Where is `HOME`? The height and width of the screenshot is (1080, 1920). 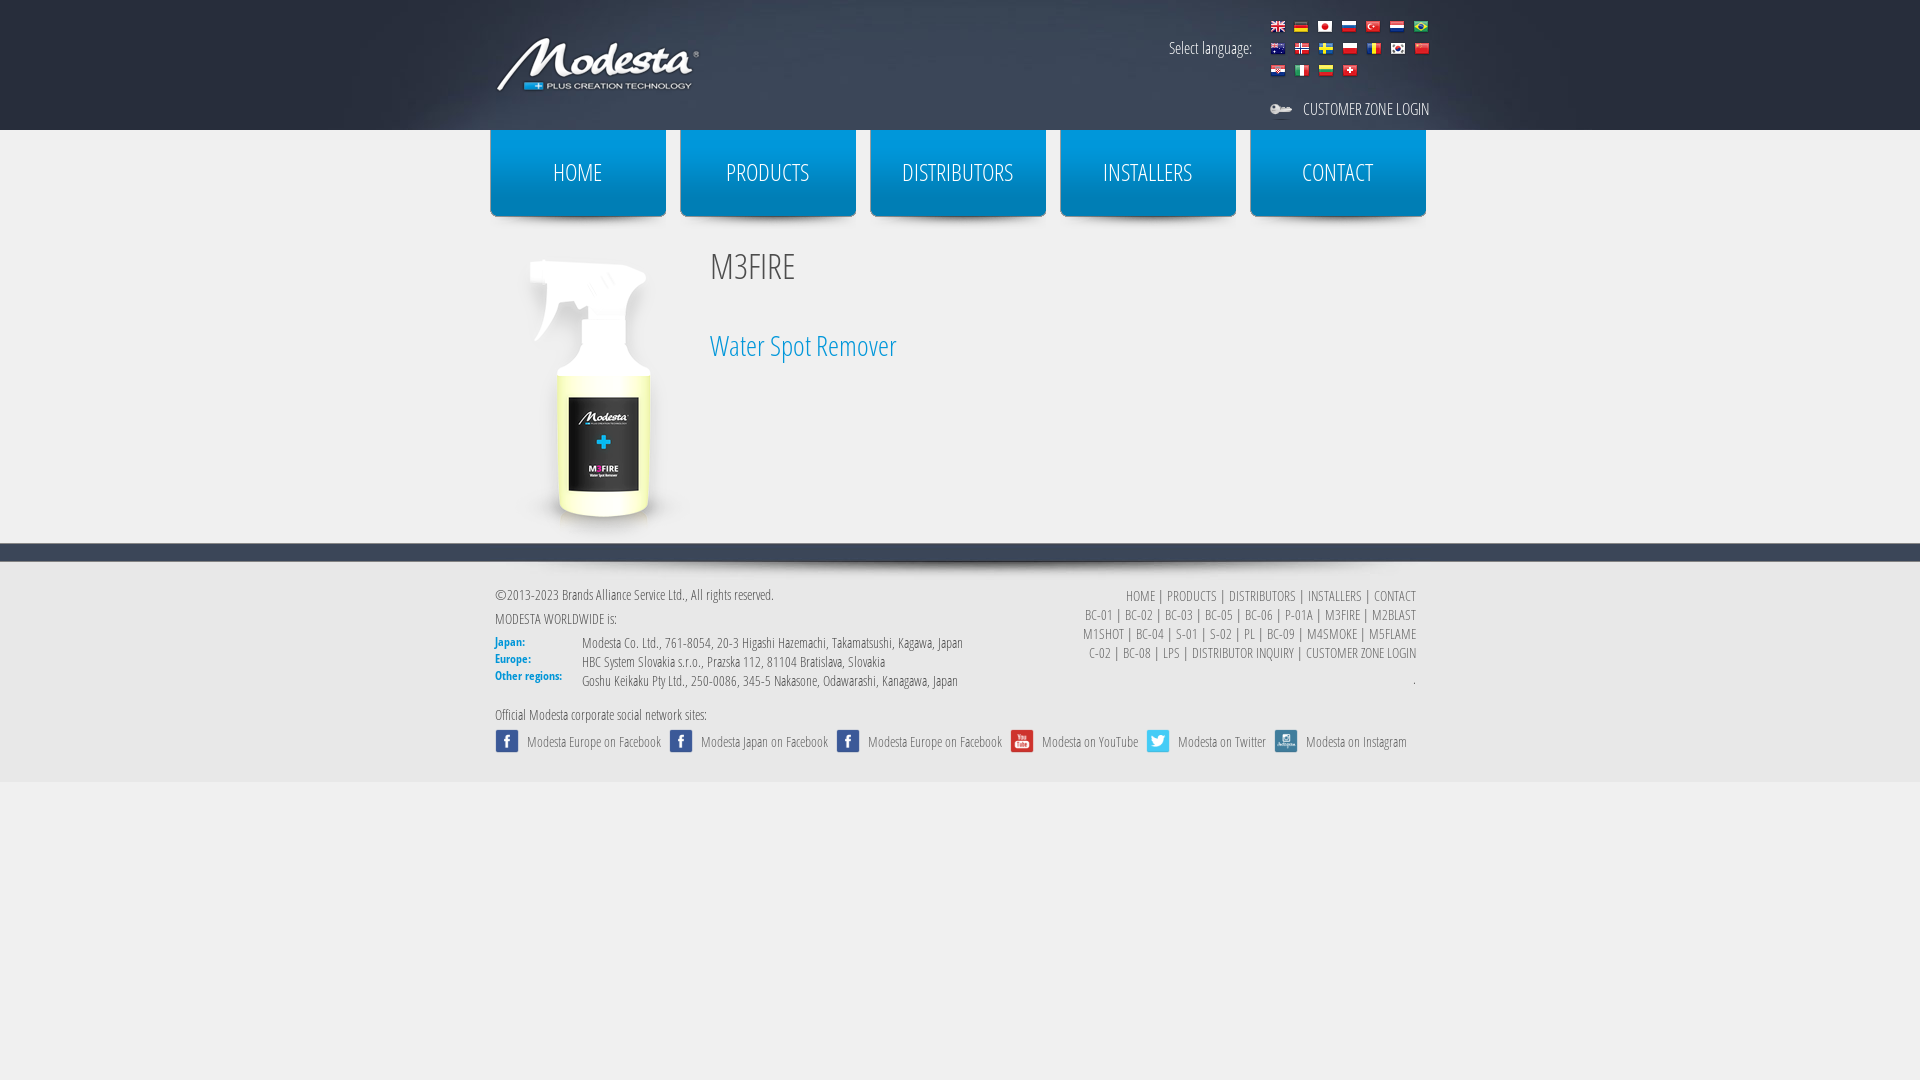 HOME is located at coordinates (1140, 596).